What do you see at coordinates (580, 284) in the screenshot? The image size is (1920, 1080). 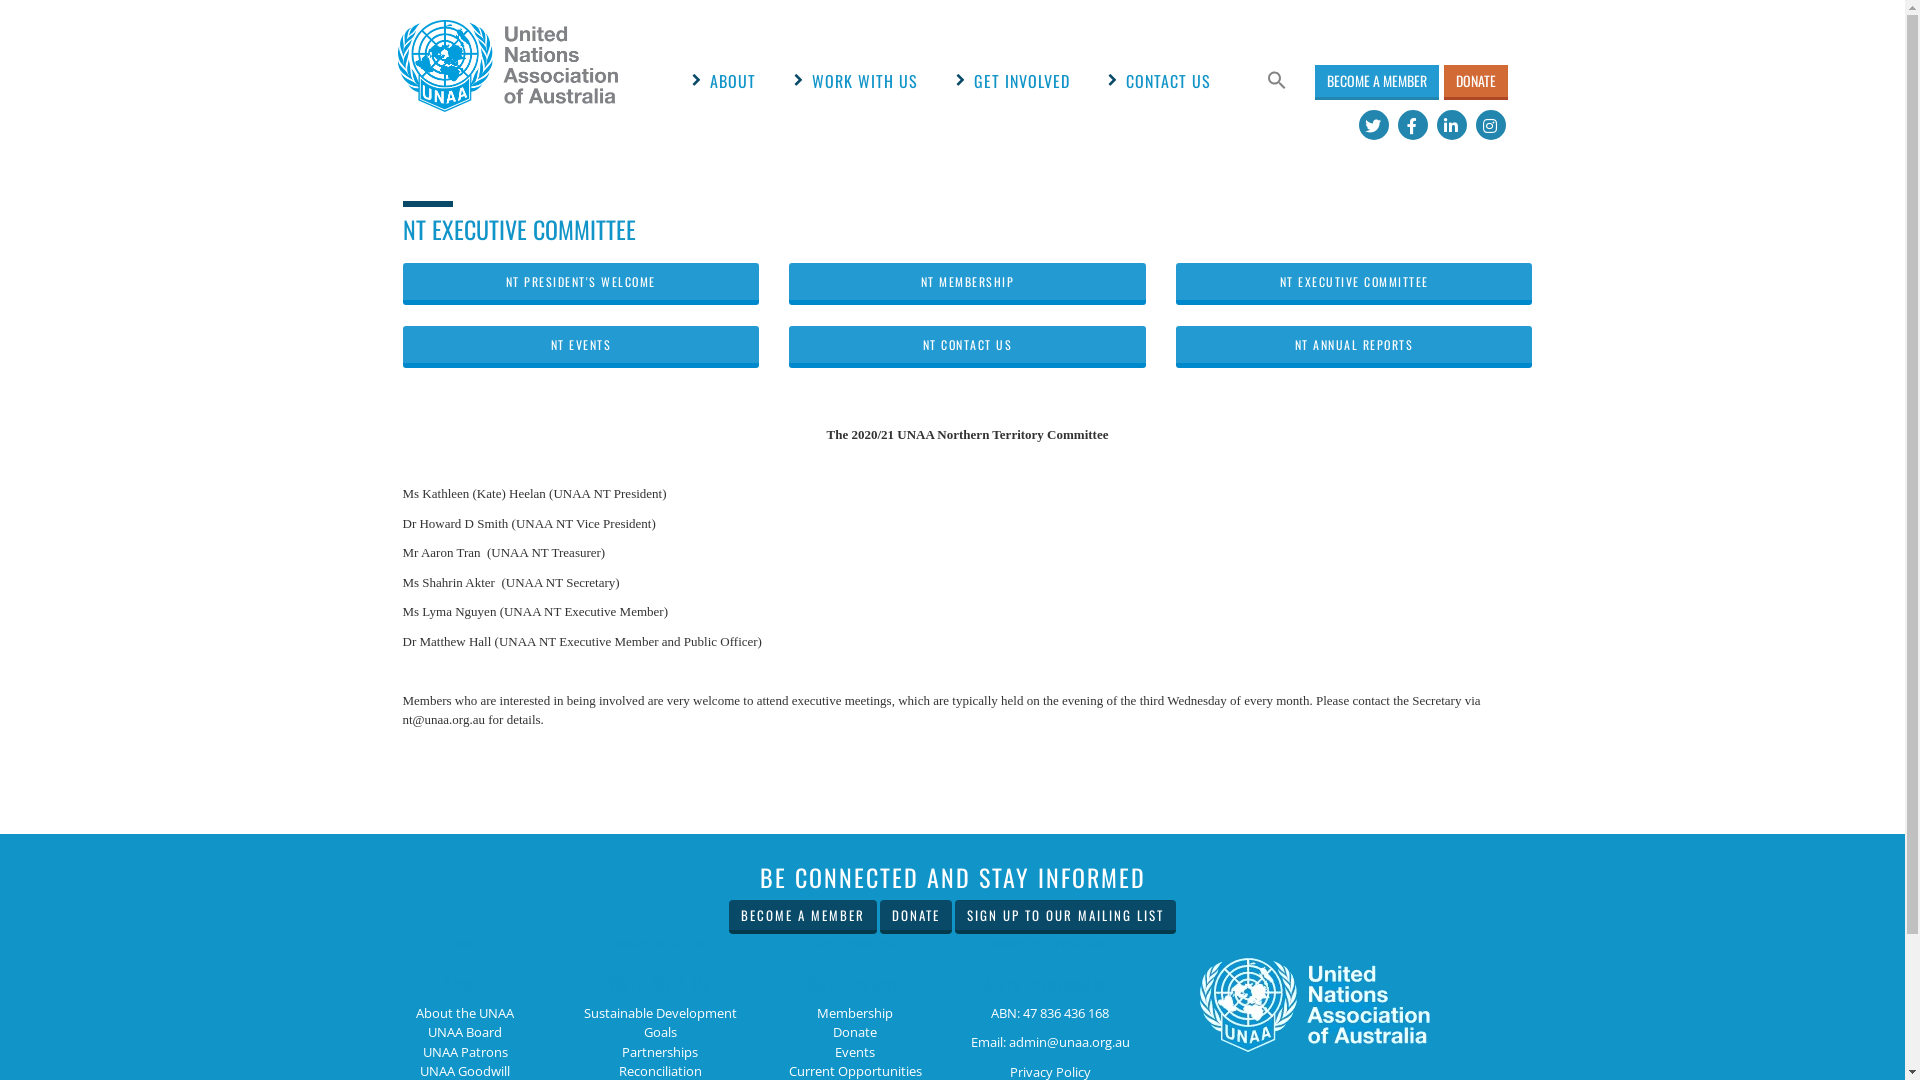 I see `NT PRESIDENT'S WELCOME` at bounding box center [580, 284].